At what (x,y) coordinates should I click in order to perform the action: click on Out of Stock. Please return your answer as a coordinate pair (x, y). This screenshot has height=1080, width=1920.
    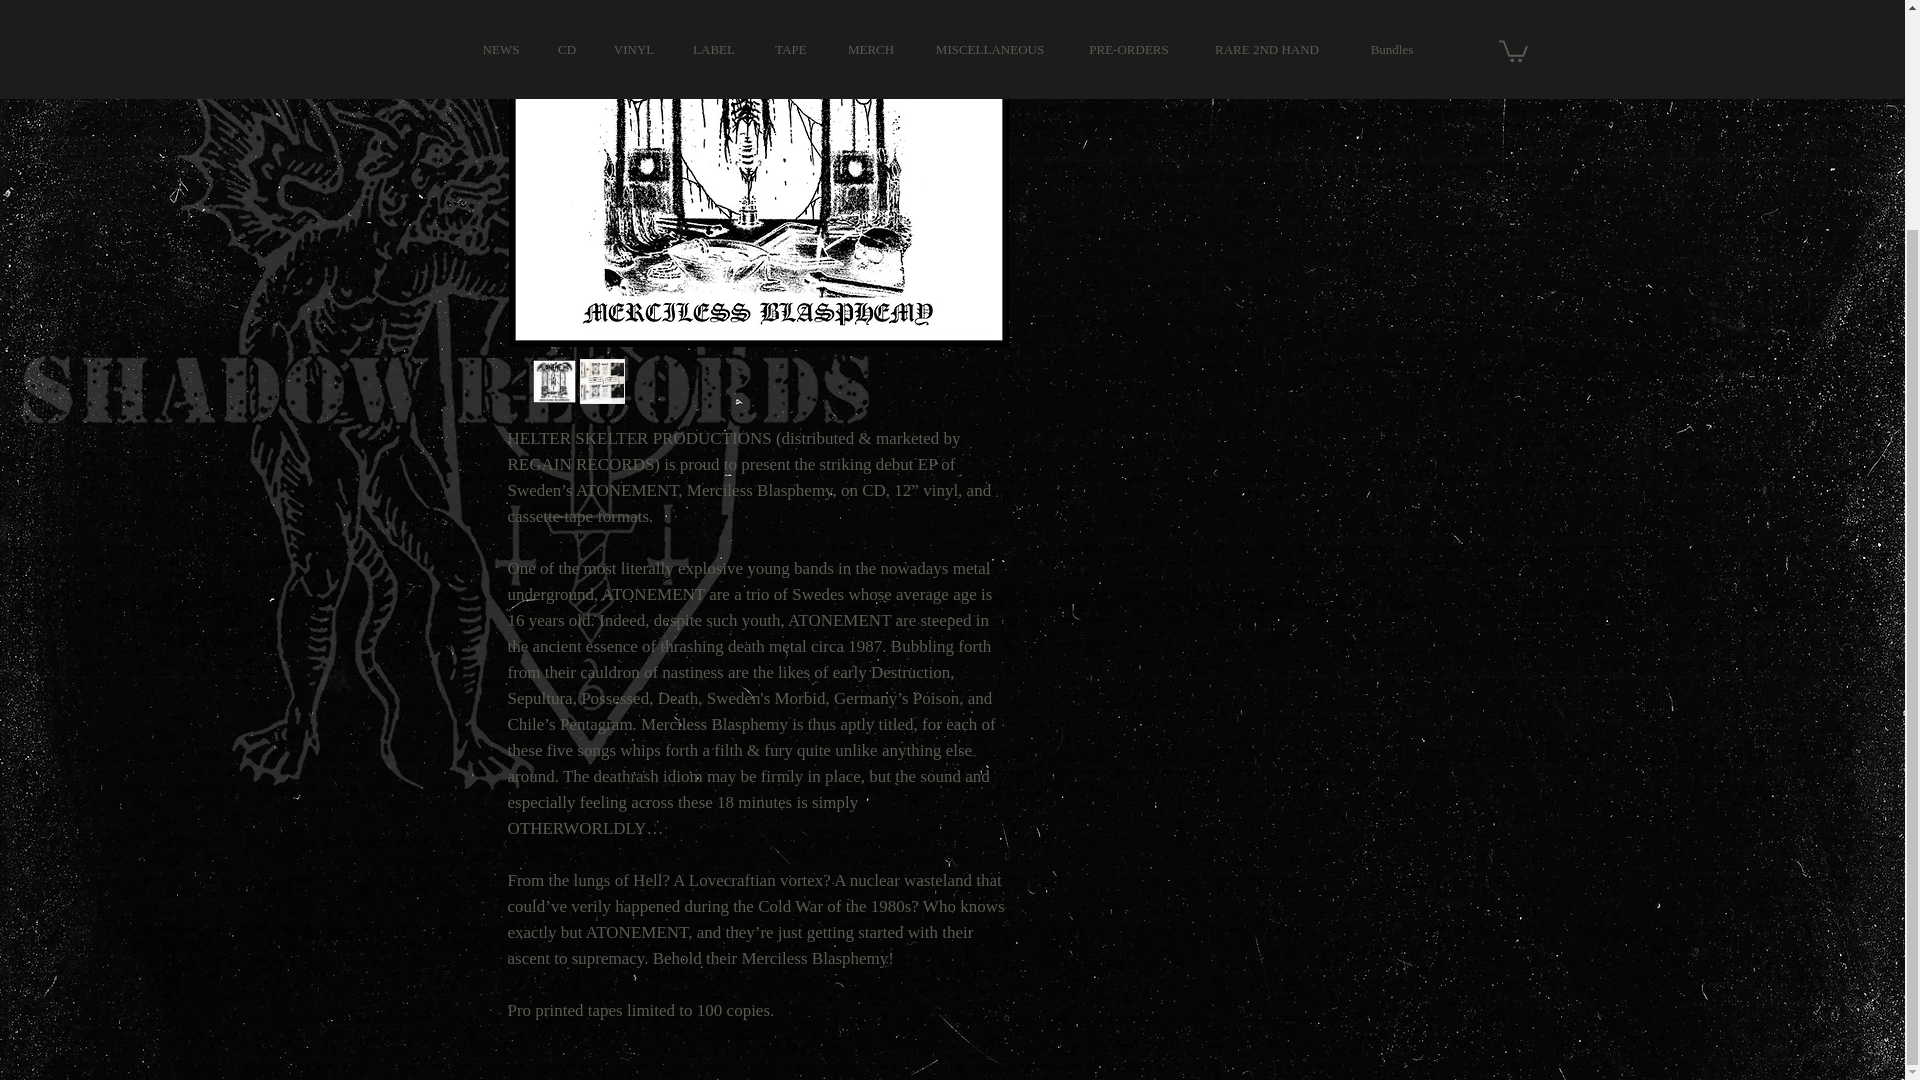
    Looking at the image, I should click on (1220, 8).